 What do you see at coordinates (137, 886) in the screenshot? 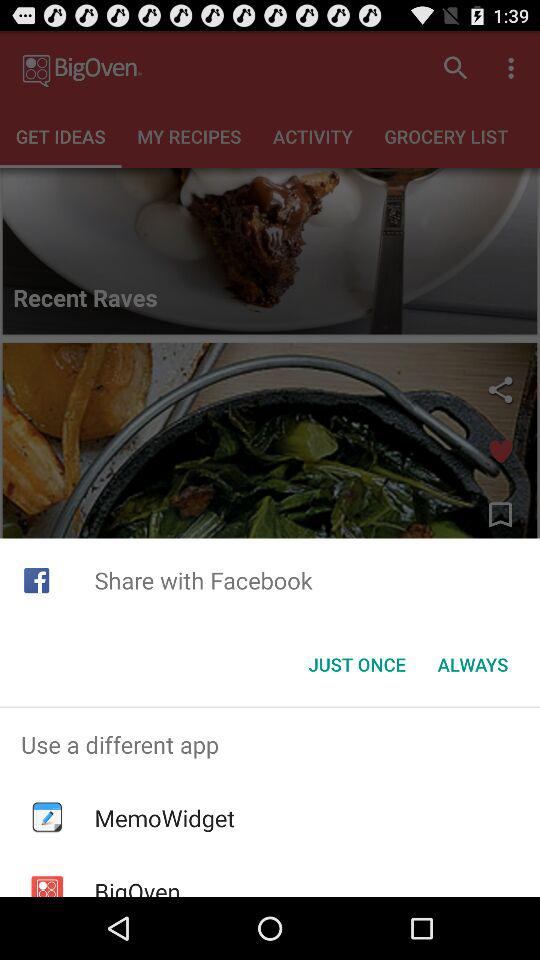
I see `flip until bigoven icon` at bounding box center [137, 886].